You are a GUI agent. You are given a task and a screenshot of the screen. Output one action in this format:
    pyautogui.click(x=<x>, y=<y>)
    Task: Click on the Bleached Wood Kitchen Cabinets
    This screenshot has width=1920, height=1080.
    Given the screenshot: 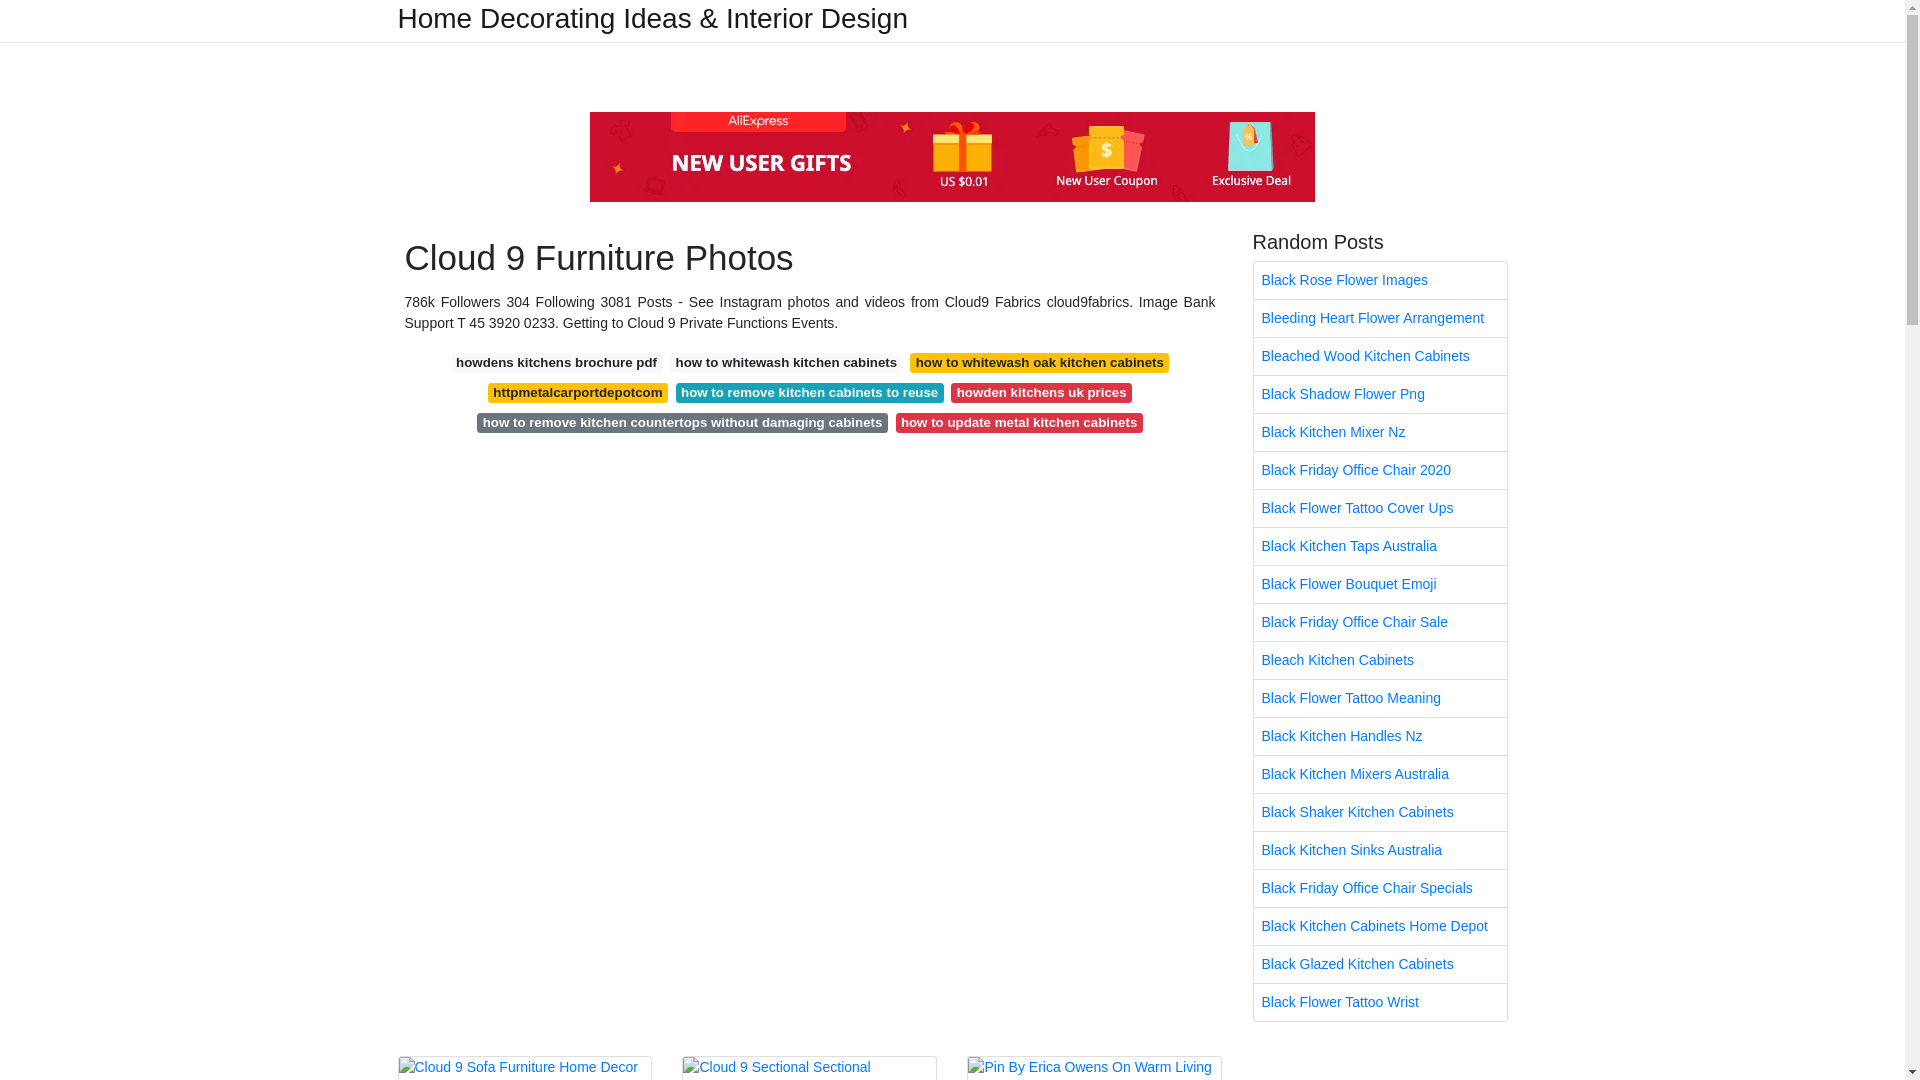 What is the action you would take?
    pyautogui.click(x=1380, y=356)
    